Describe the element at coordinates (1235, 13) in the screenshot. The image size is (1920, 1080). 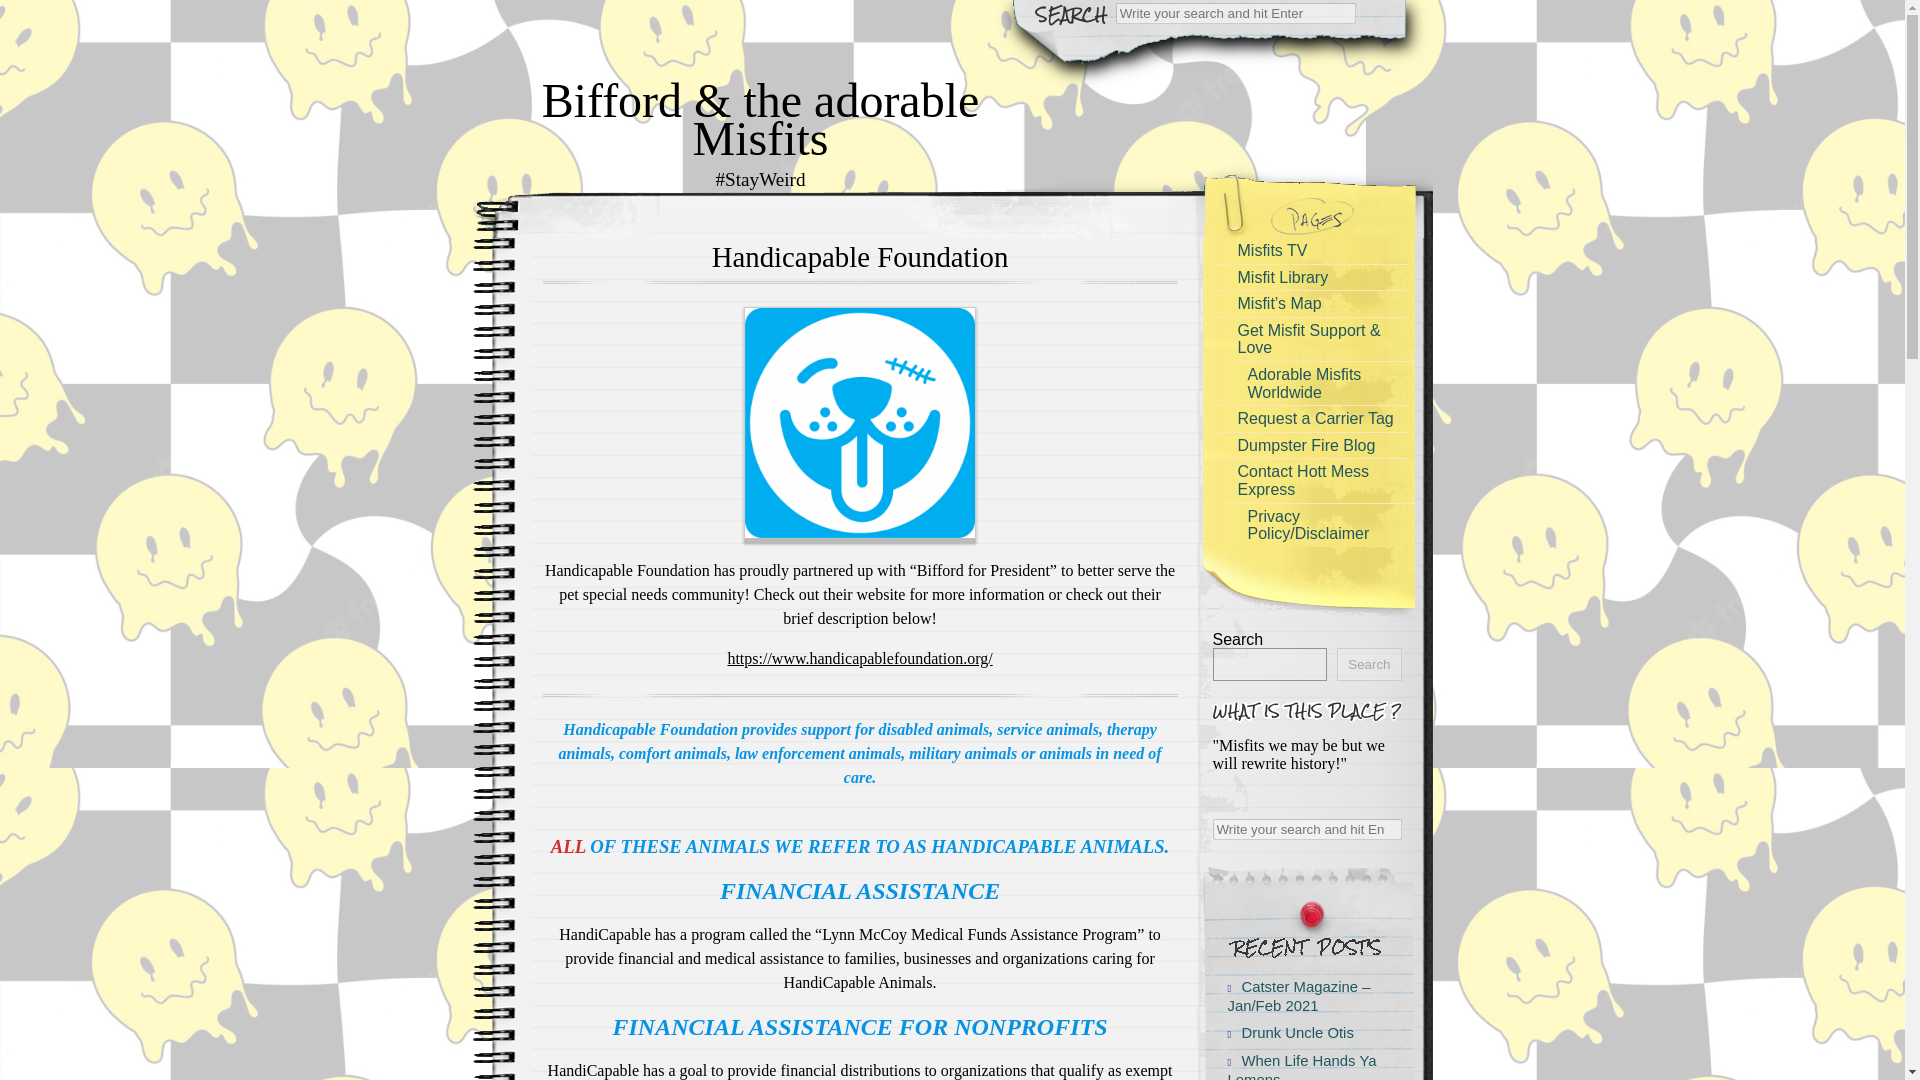
I see `Search` at that location.